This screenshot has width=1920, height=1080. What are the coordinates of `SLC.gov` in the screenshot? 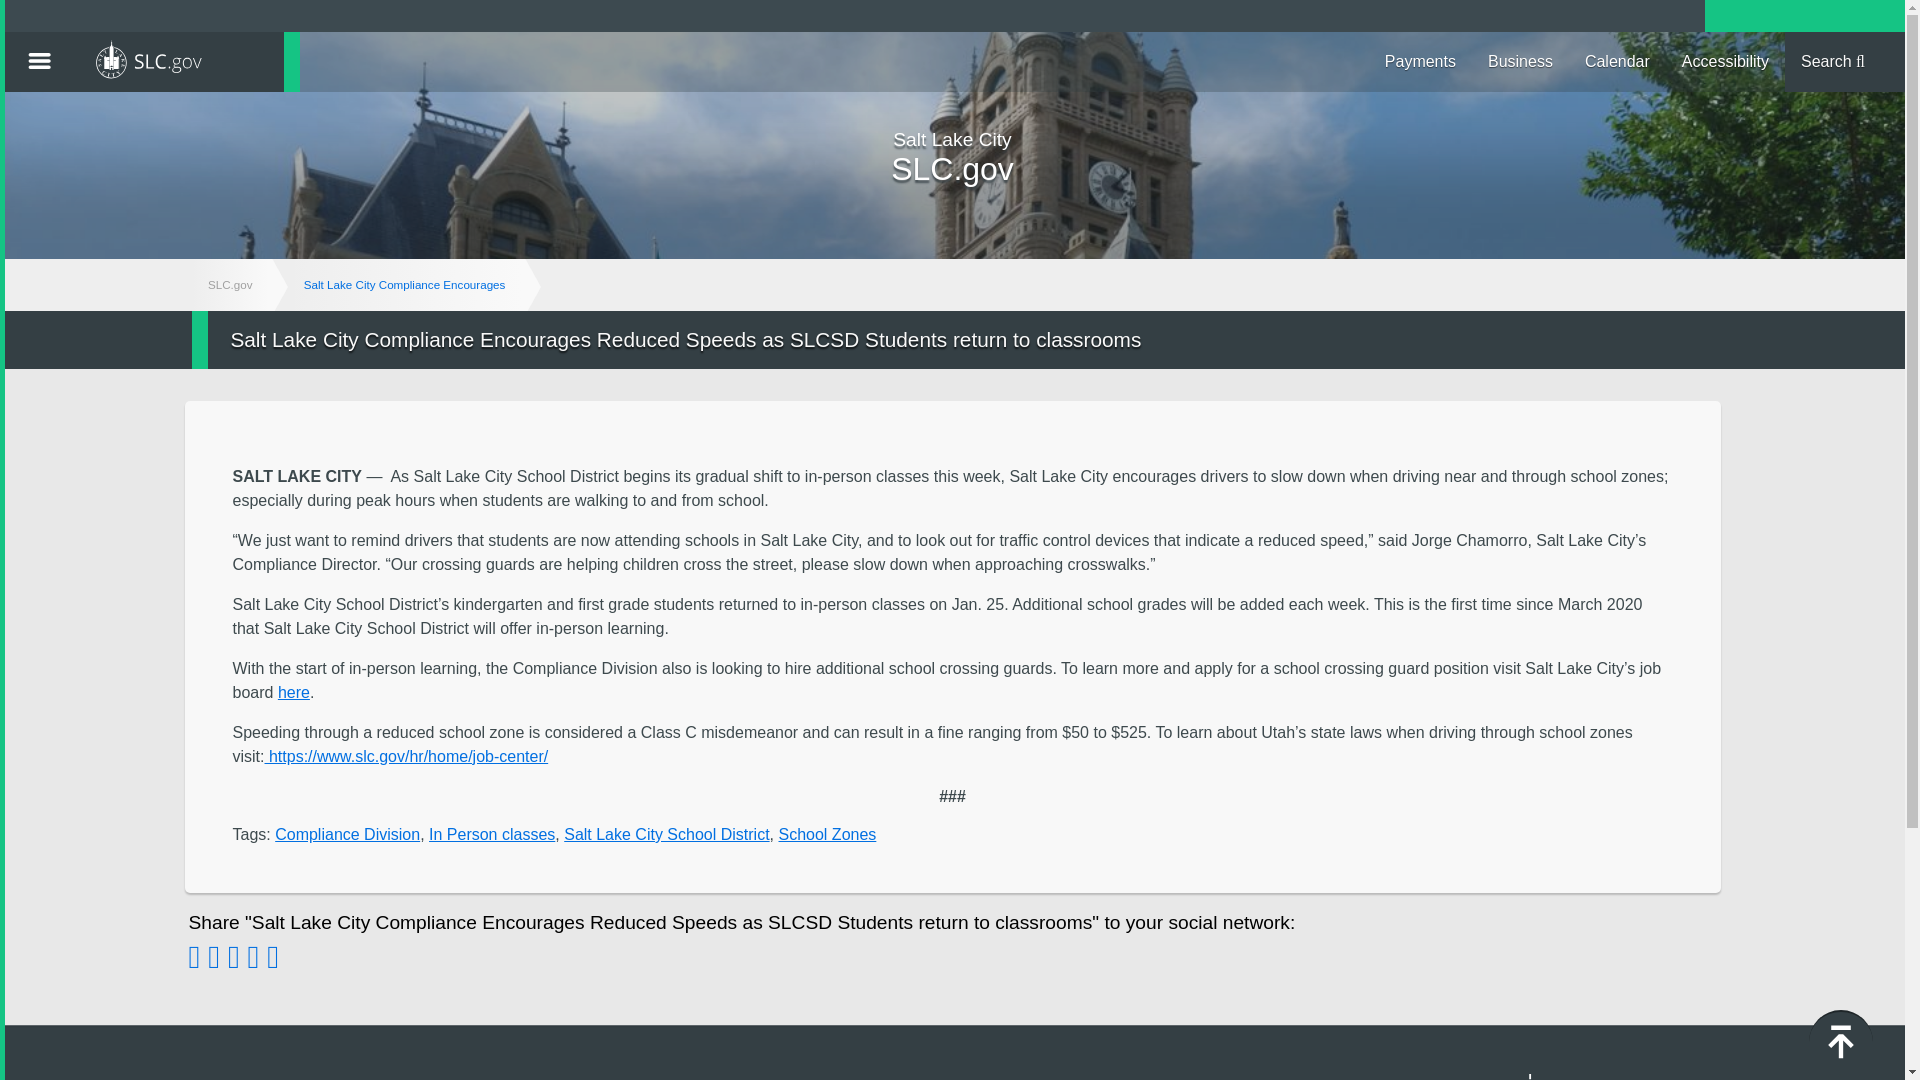 It's located at (182, 62).